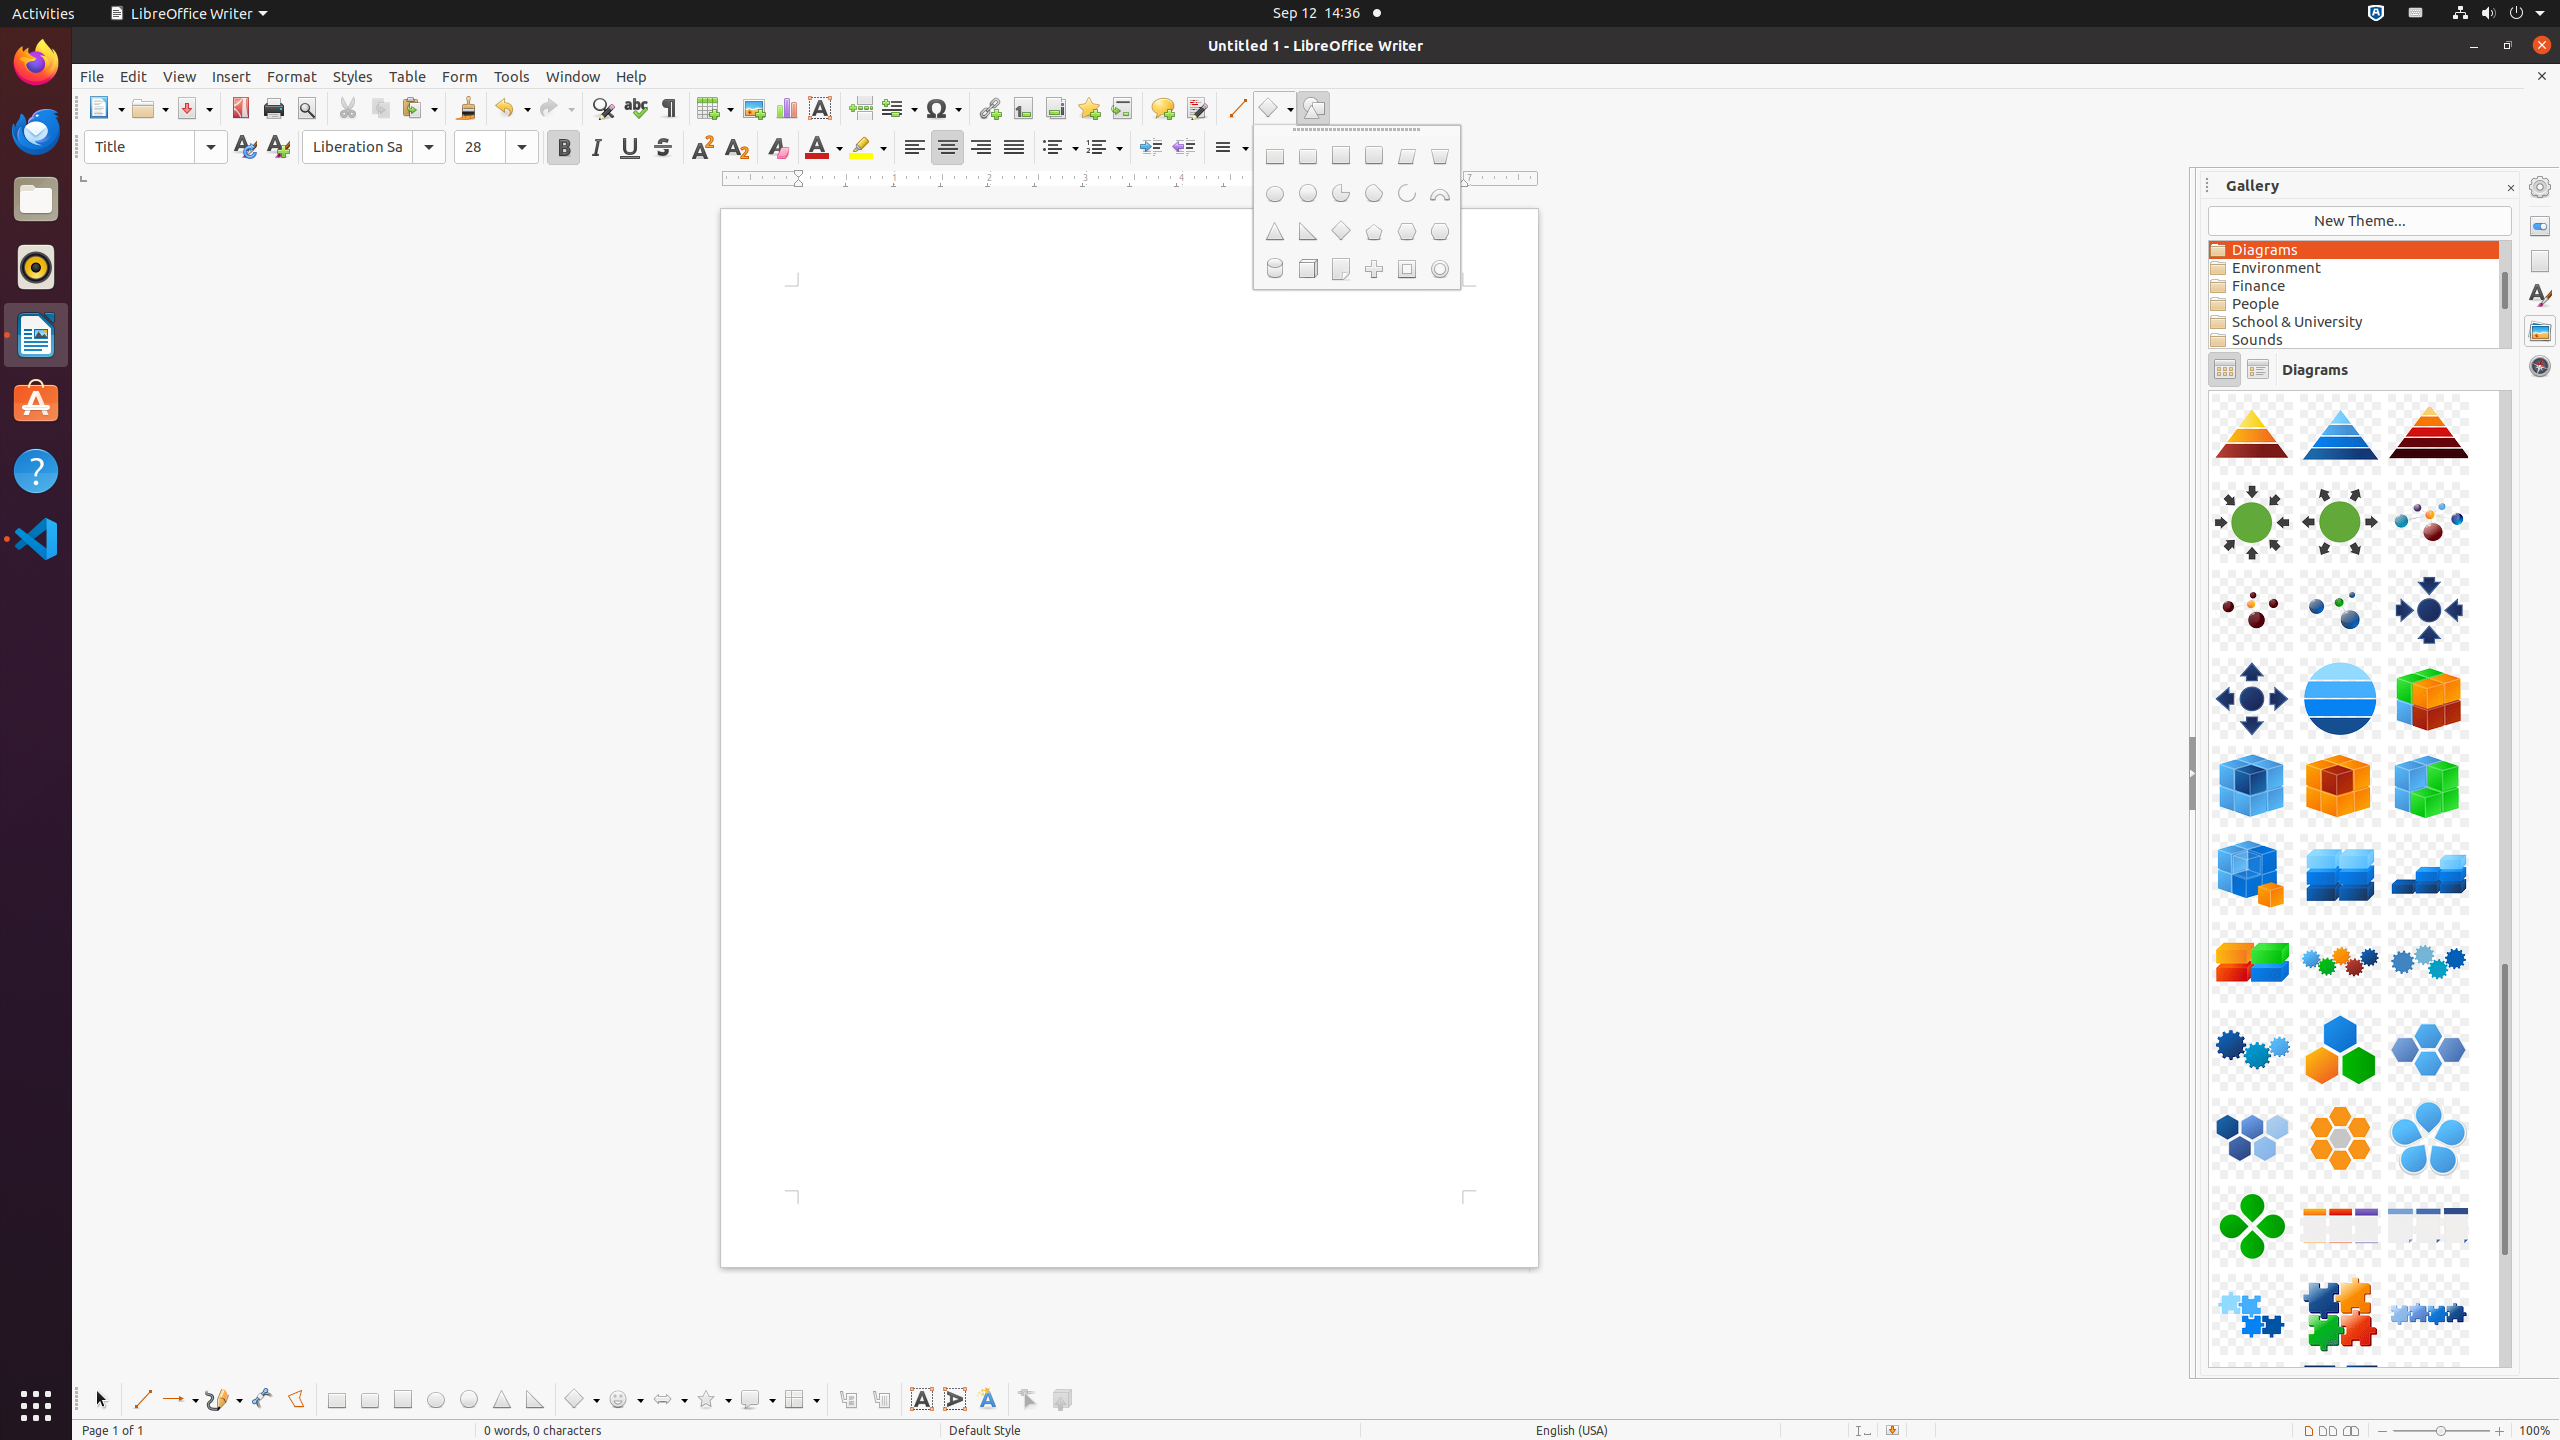 This screenshot has width=2560, height=1440. What do you see at coordinates (2209, 390) in the screenshot?
I see `Component-Person02-Blue` at bounding box center [2209, 390].